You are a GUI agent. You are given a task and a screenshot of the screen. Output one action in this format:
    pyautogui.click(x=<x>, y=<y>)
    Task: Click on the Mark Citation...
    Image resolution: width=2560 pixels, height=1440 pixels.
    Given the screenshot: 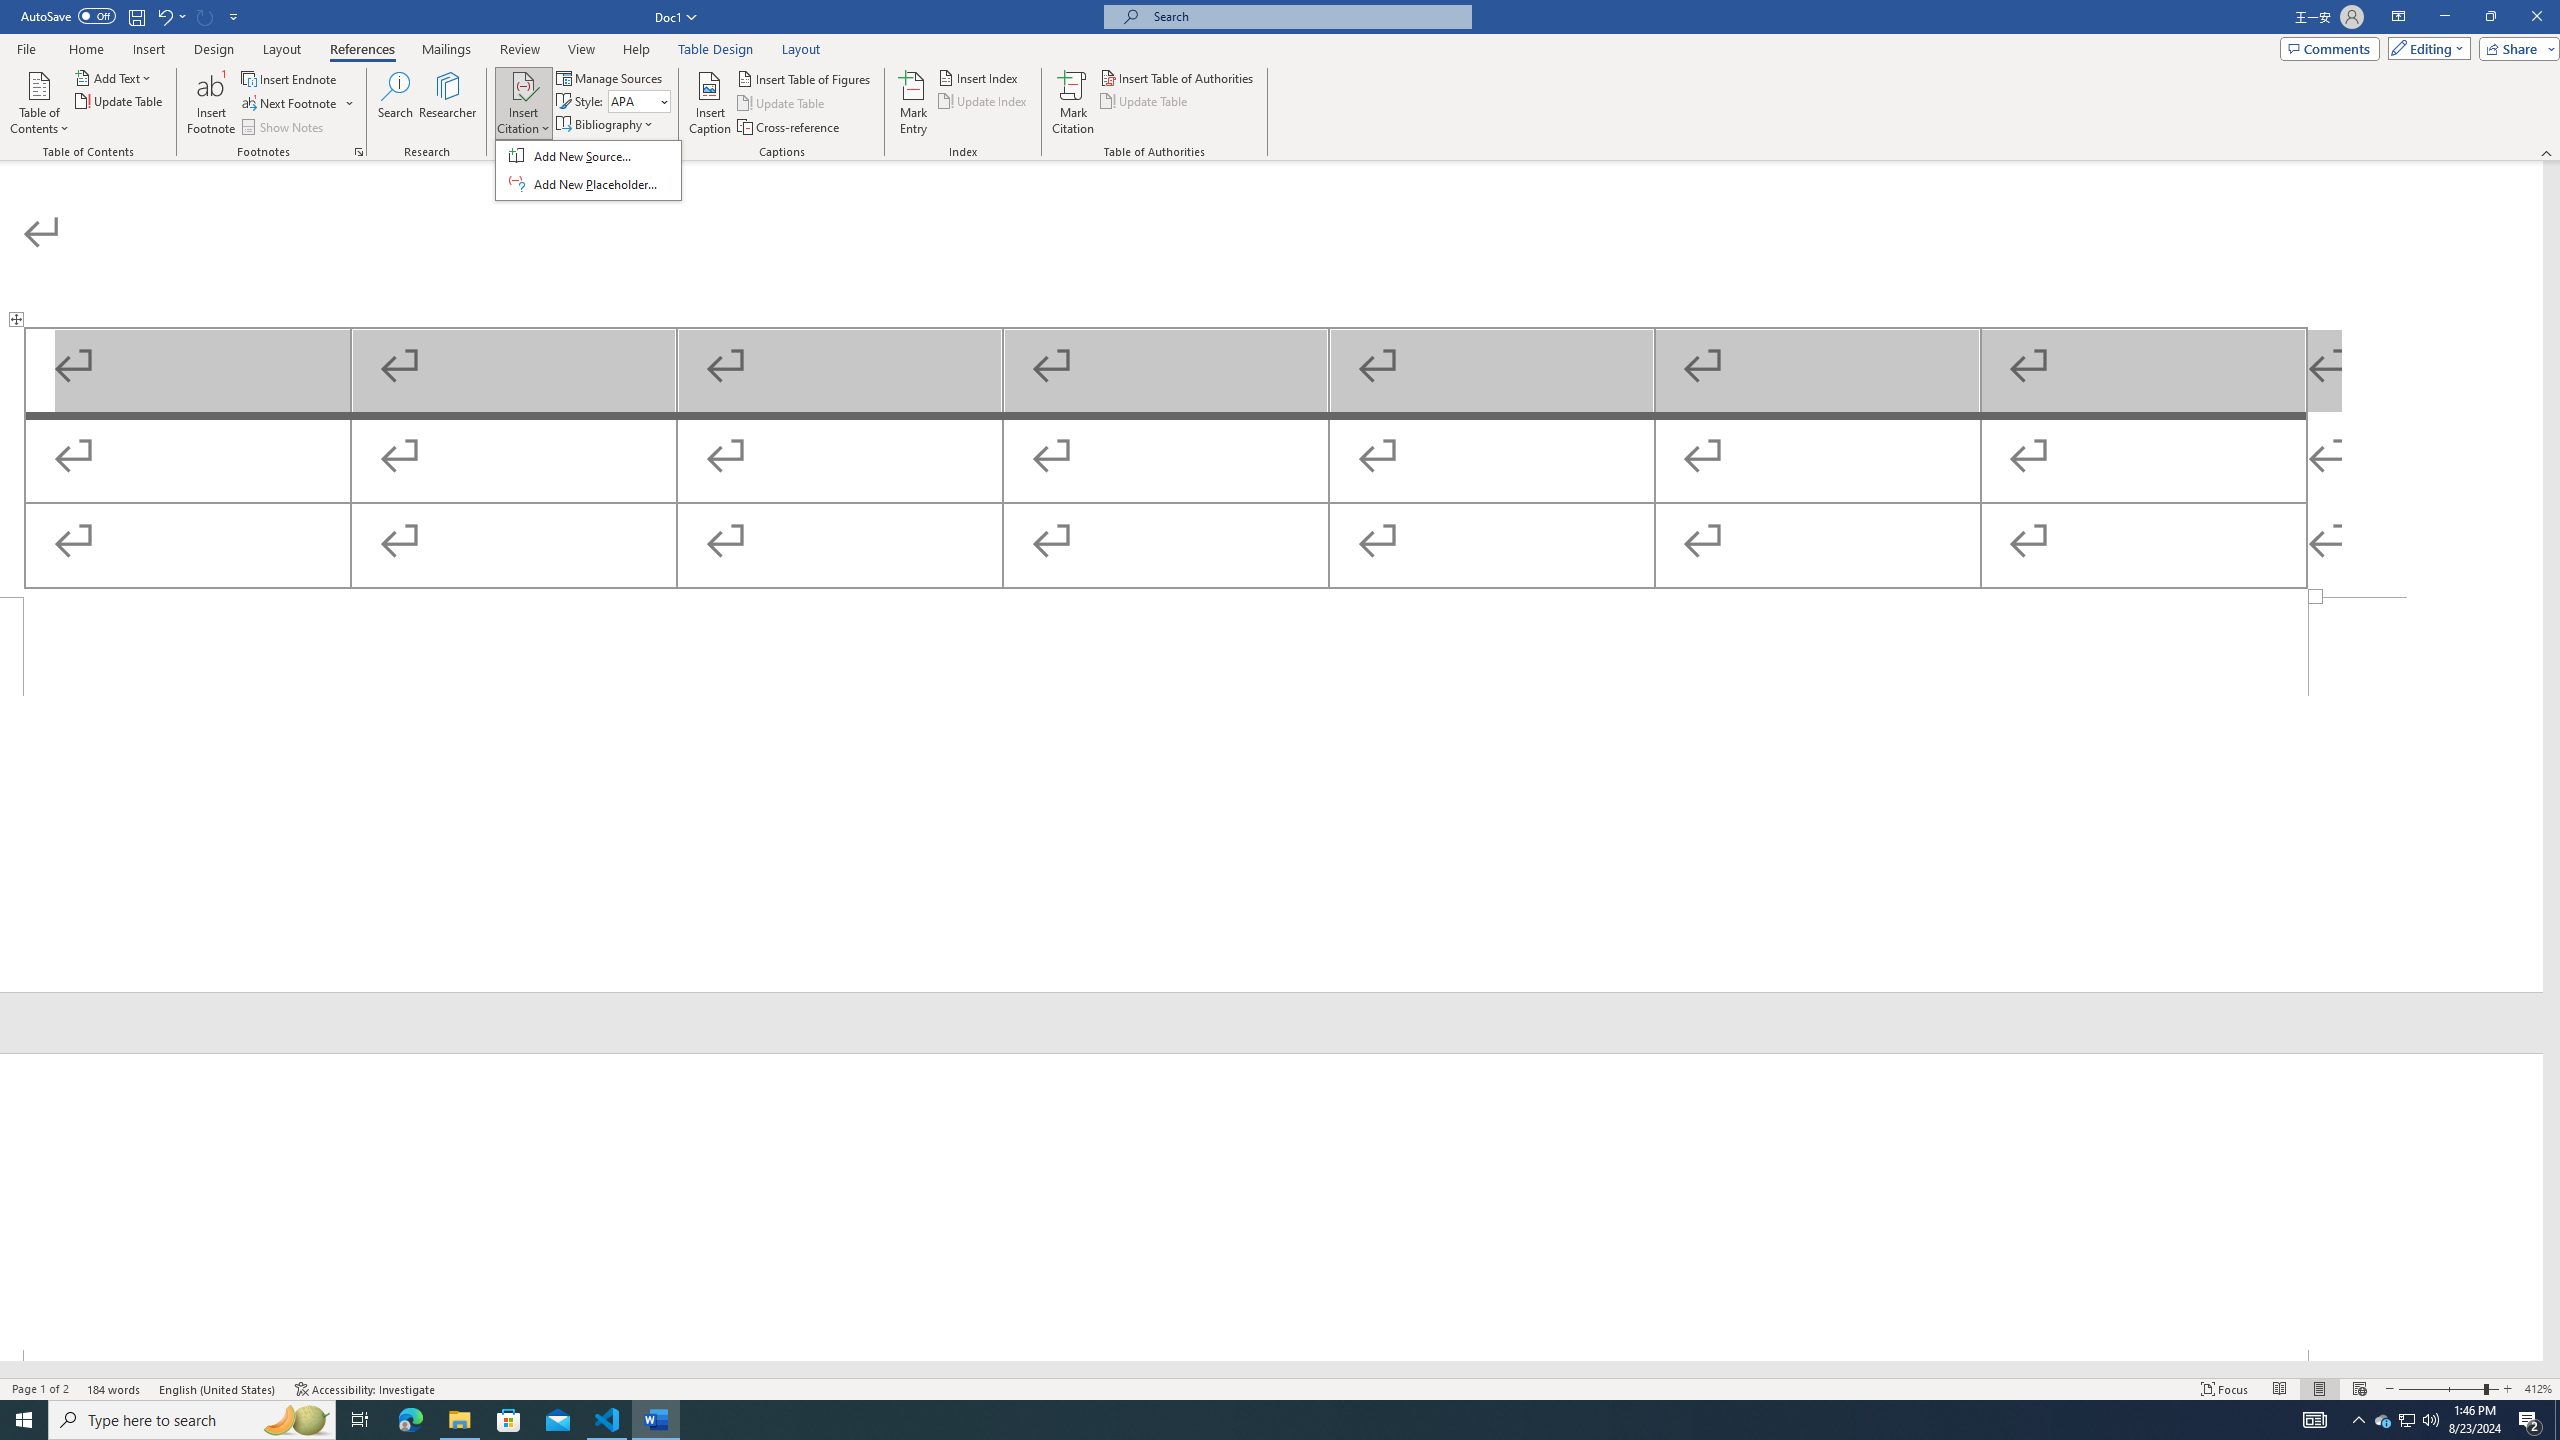 What is the action you would take?
    pyautogui.click(x=1074, y=103)
    